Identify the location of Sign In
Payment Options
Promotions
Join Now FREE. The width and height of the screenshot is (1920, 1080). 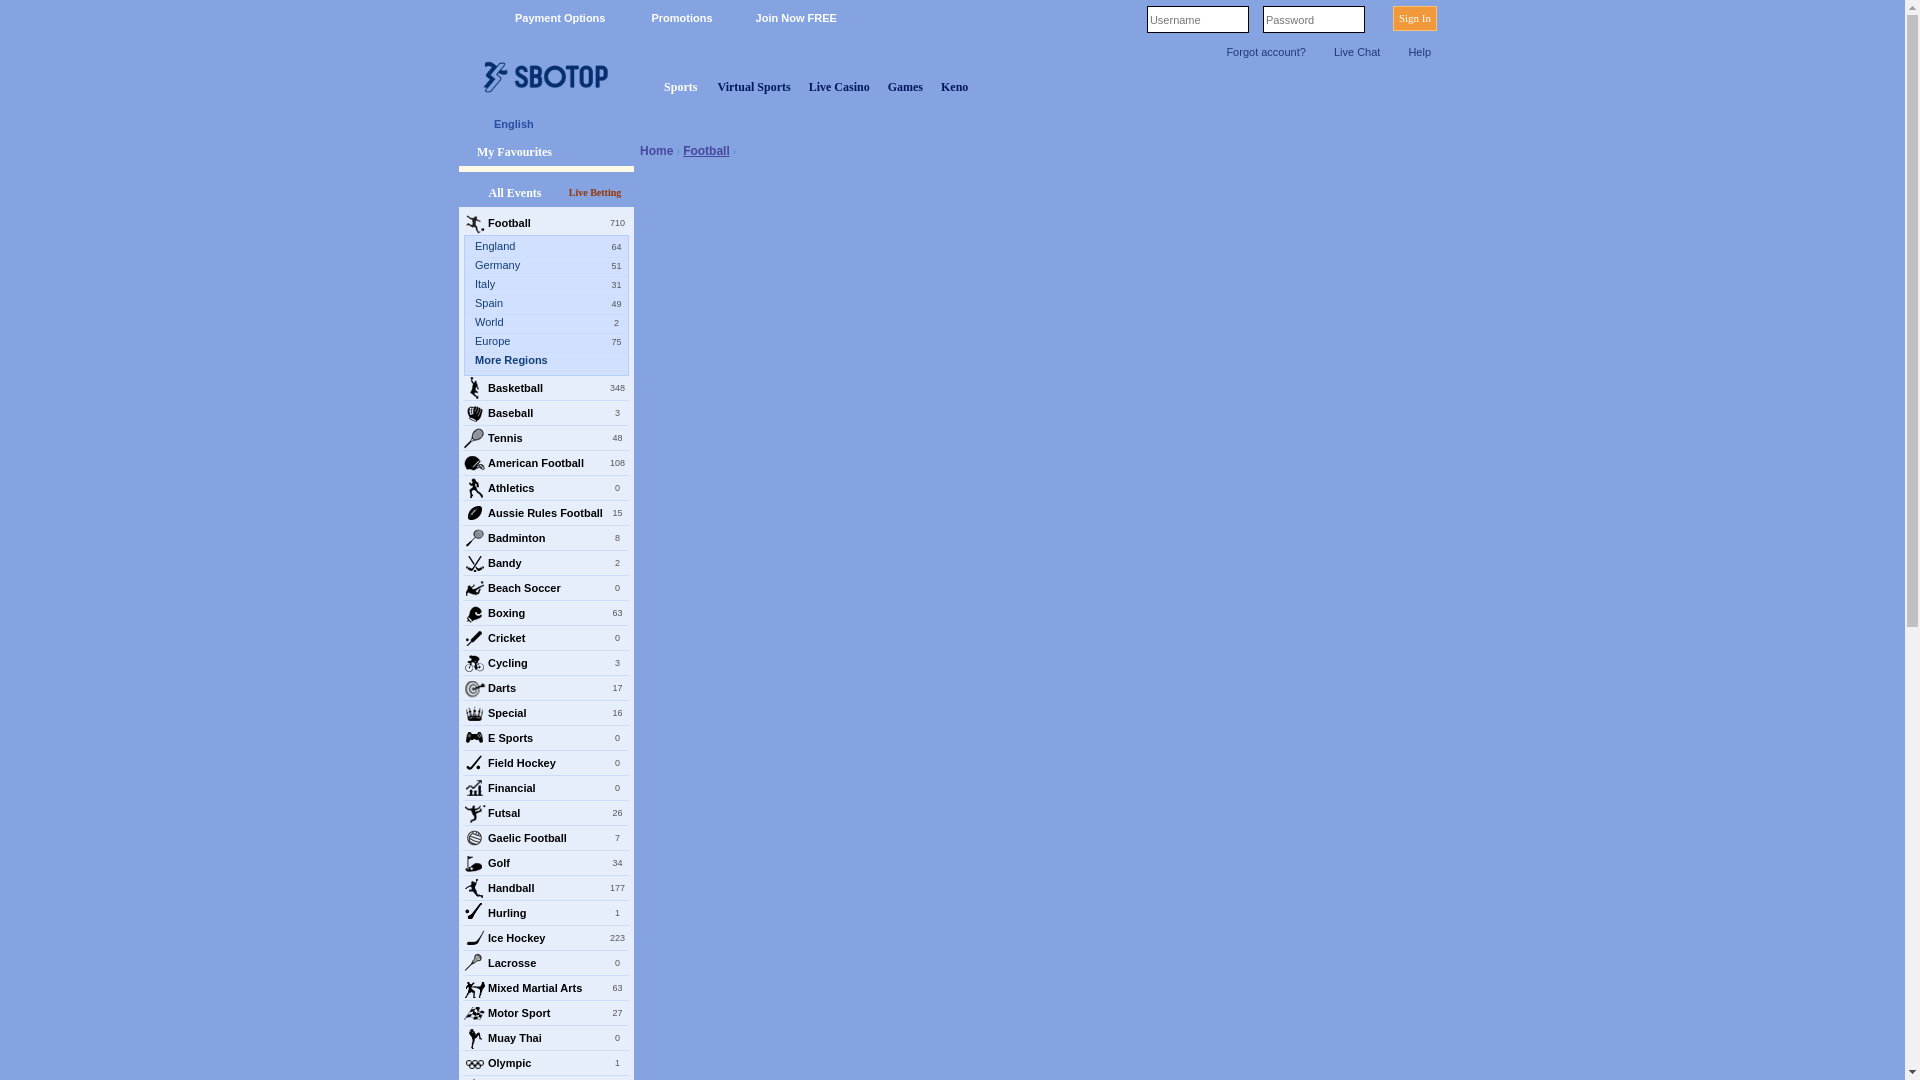
(952, 20).